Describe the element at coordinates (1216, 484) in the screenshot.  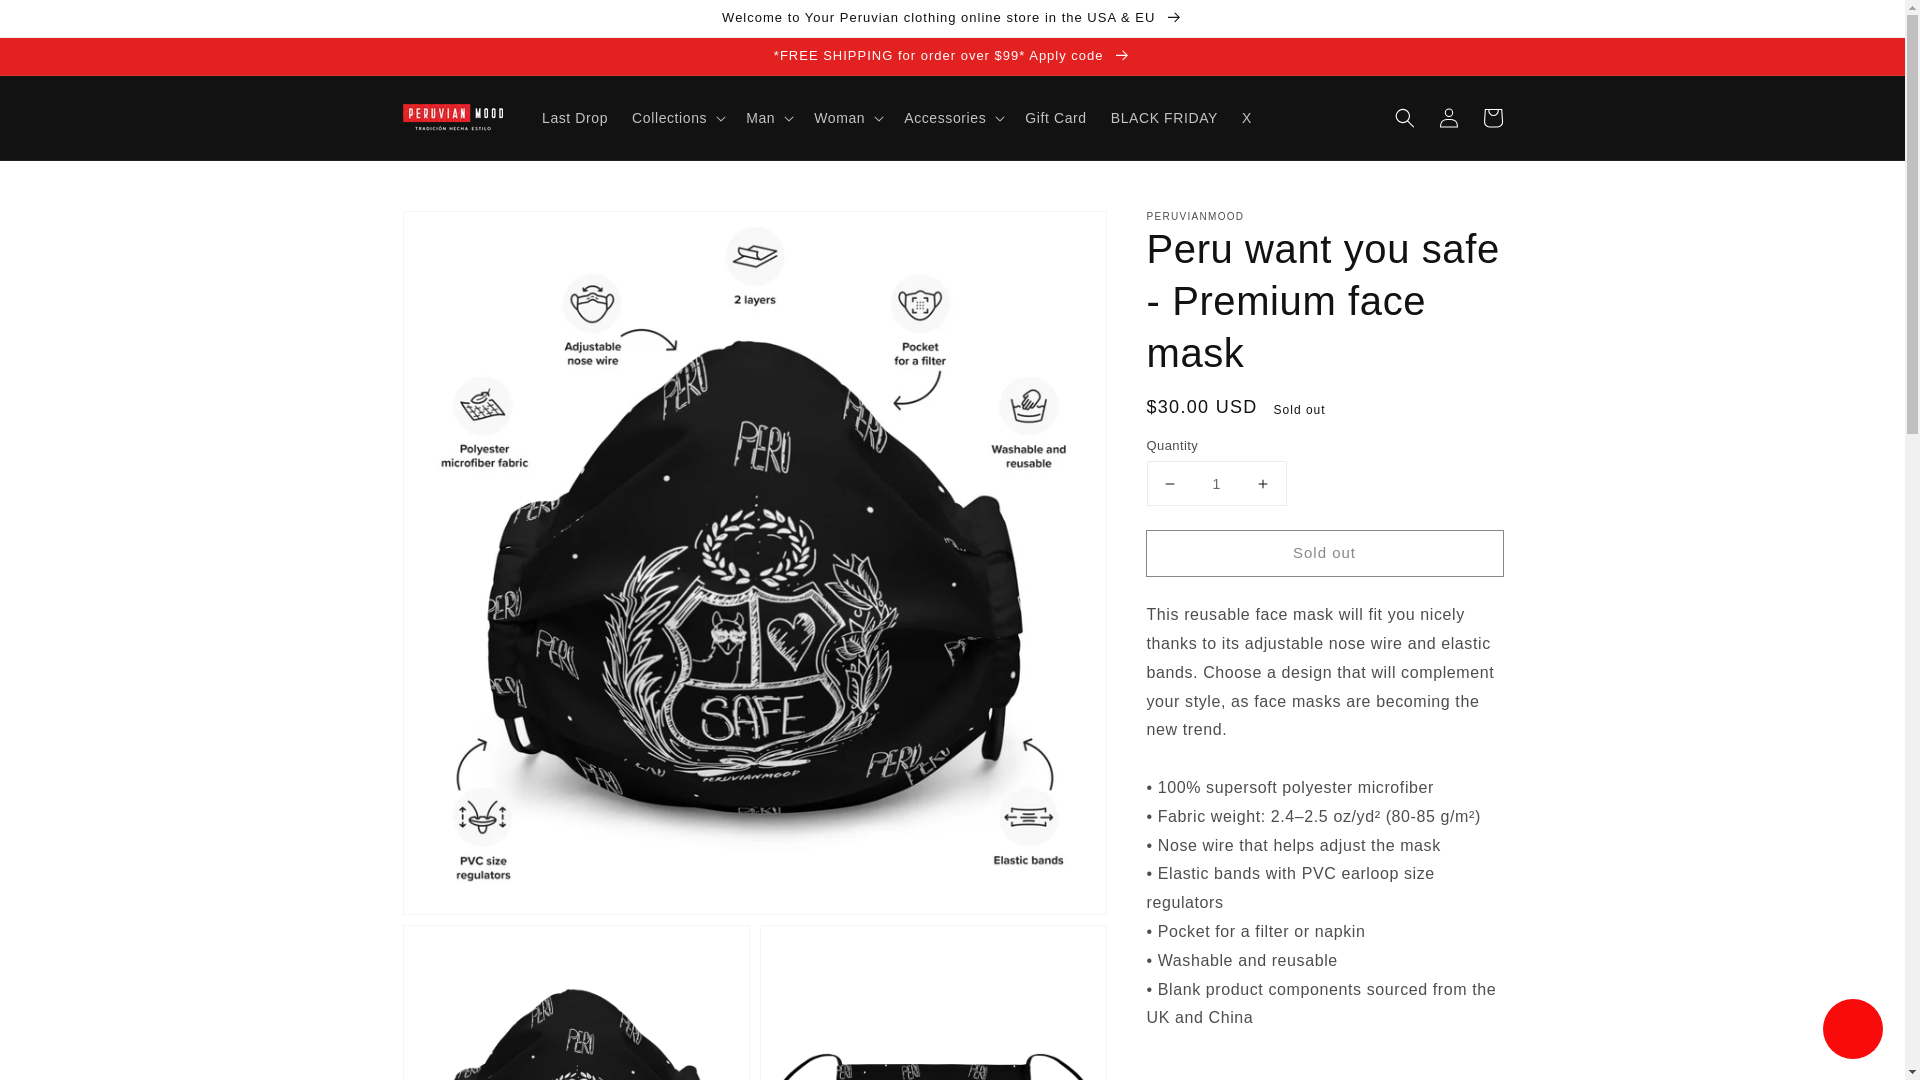
I see `1` at that location.